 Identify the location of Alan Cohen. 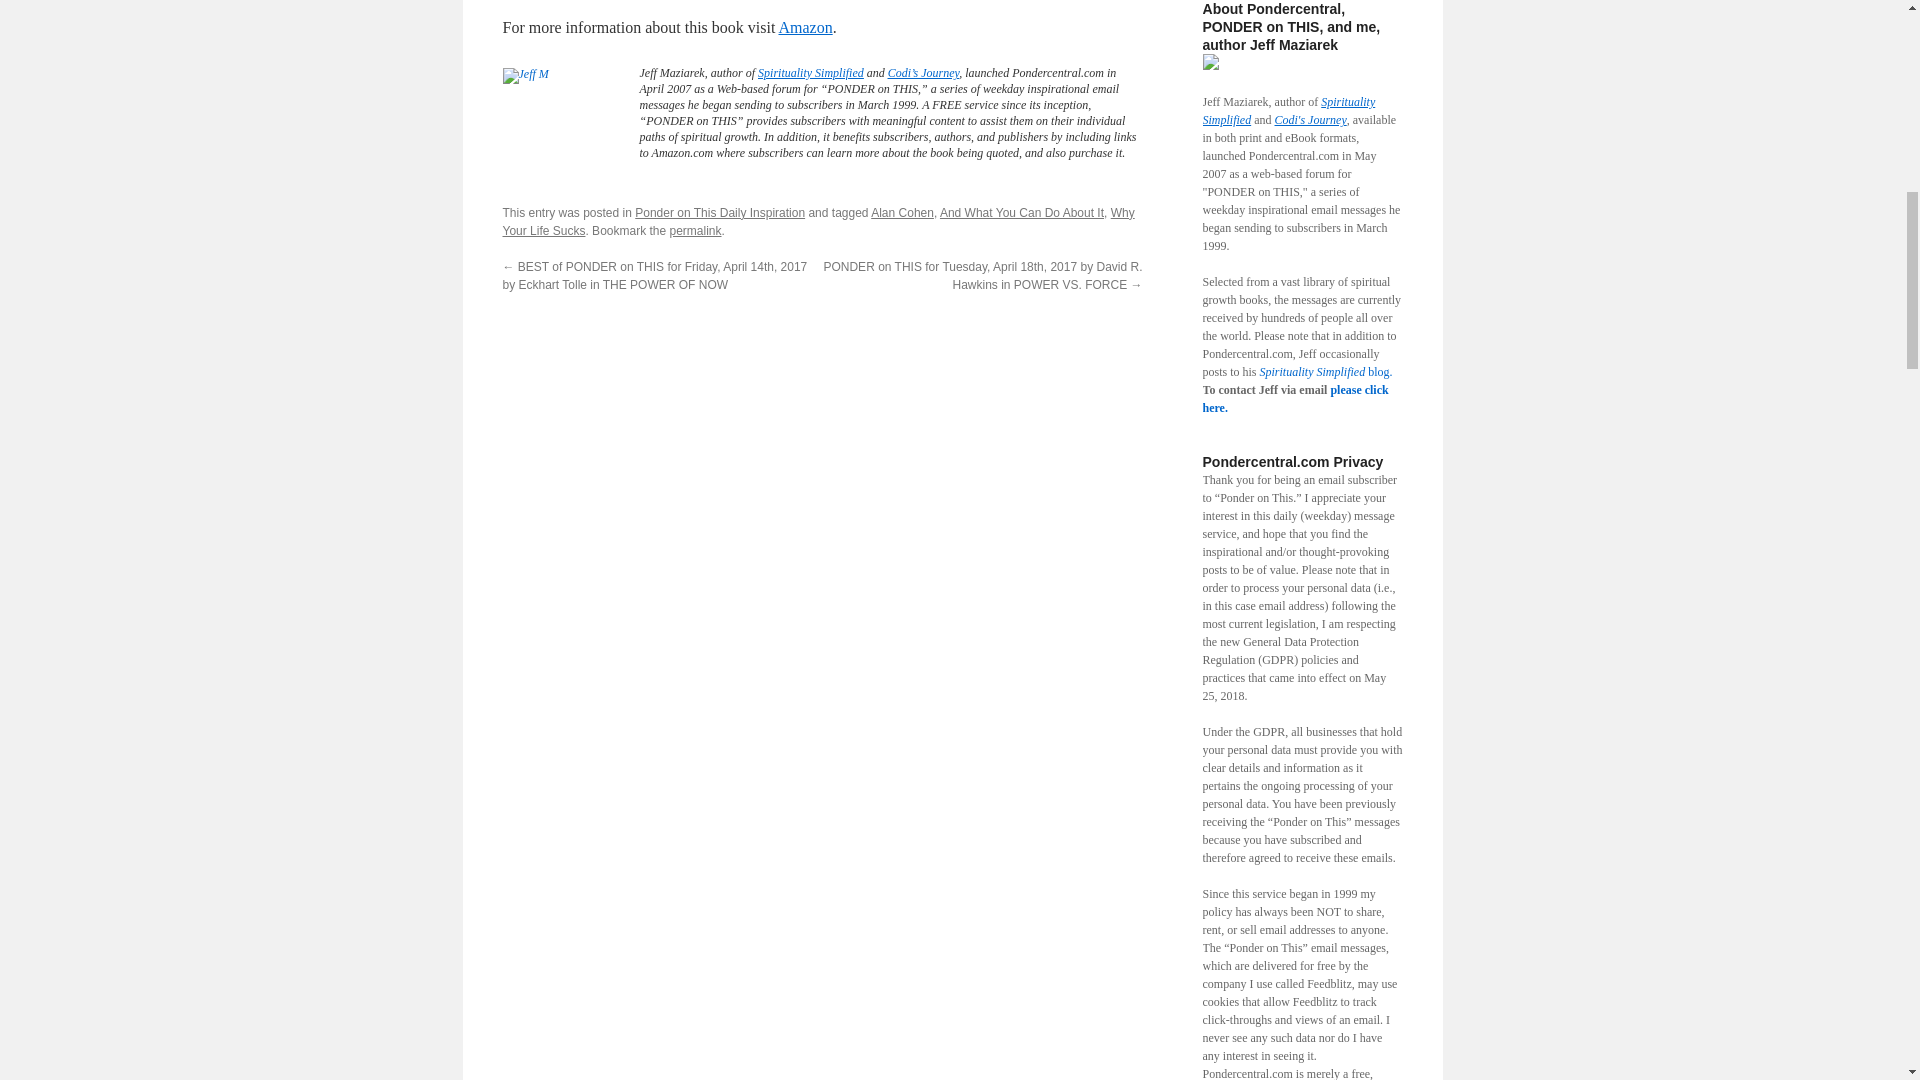
(902, 213).